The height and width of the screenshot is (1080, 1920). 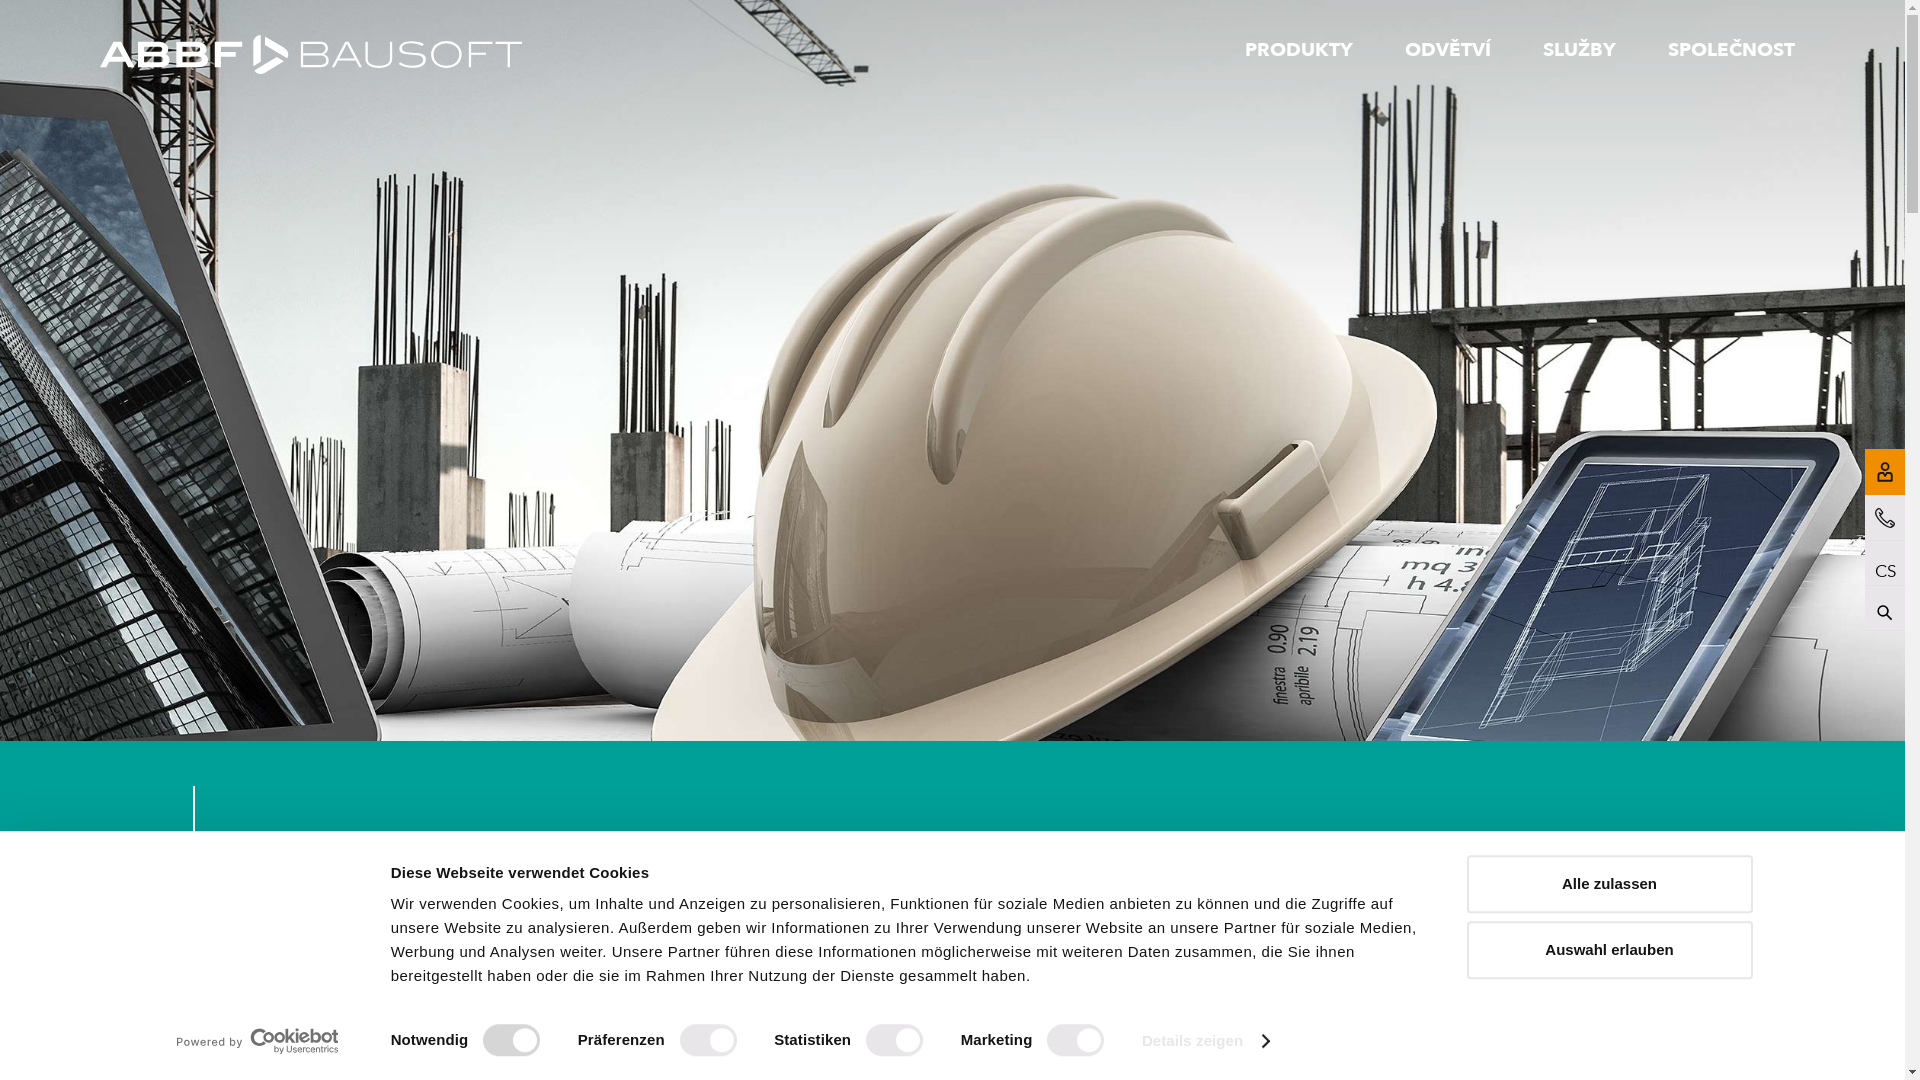 What do you see at coordinates (1609, 950) in the screenshot?
I see `Auswahl erlauben` at bounding box center [1609, 950].